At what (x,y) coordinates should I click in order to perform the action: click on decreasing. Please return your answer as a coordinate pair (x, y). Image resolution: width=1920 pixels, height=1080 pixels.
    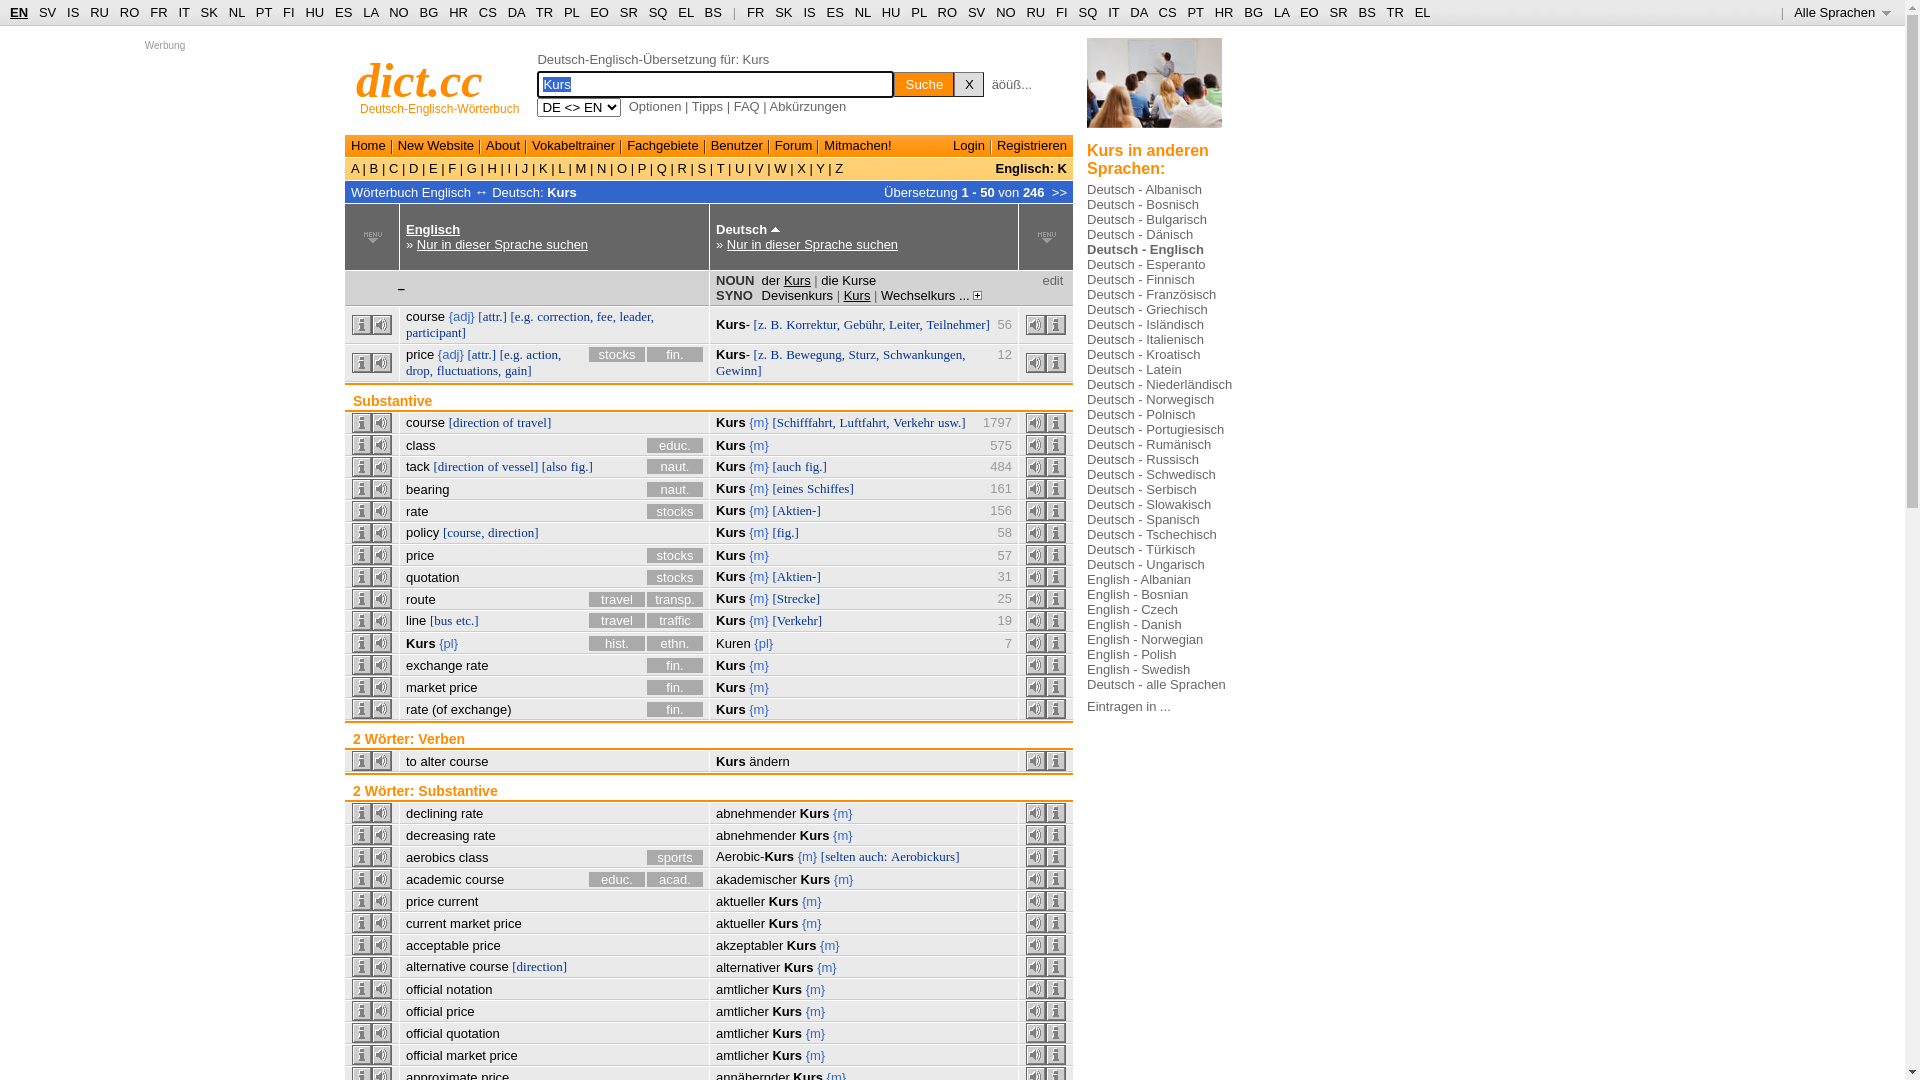
    Looking at the image, I should click on (438, 836).